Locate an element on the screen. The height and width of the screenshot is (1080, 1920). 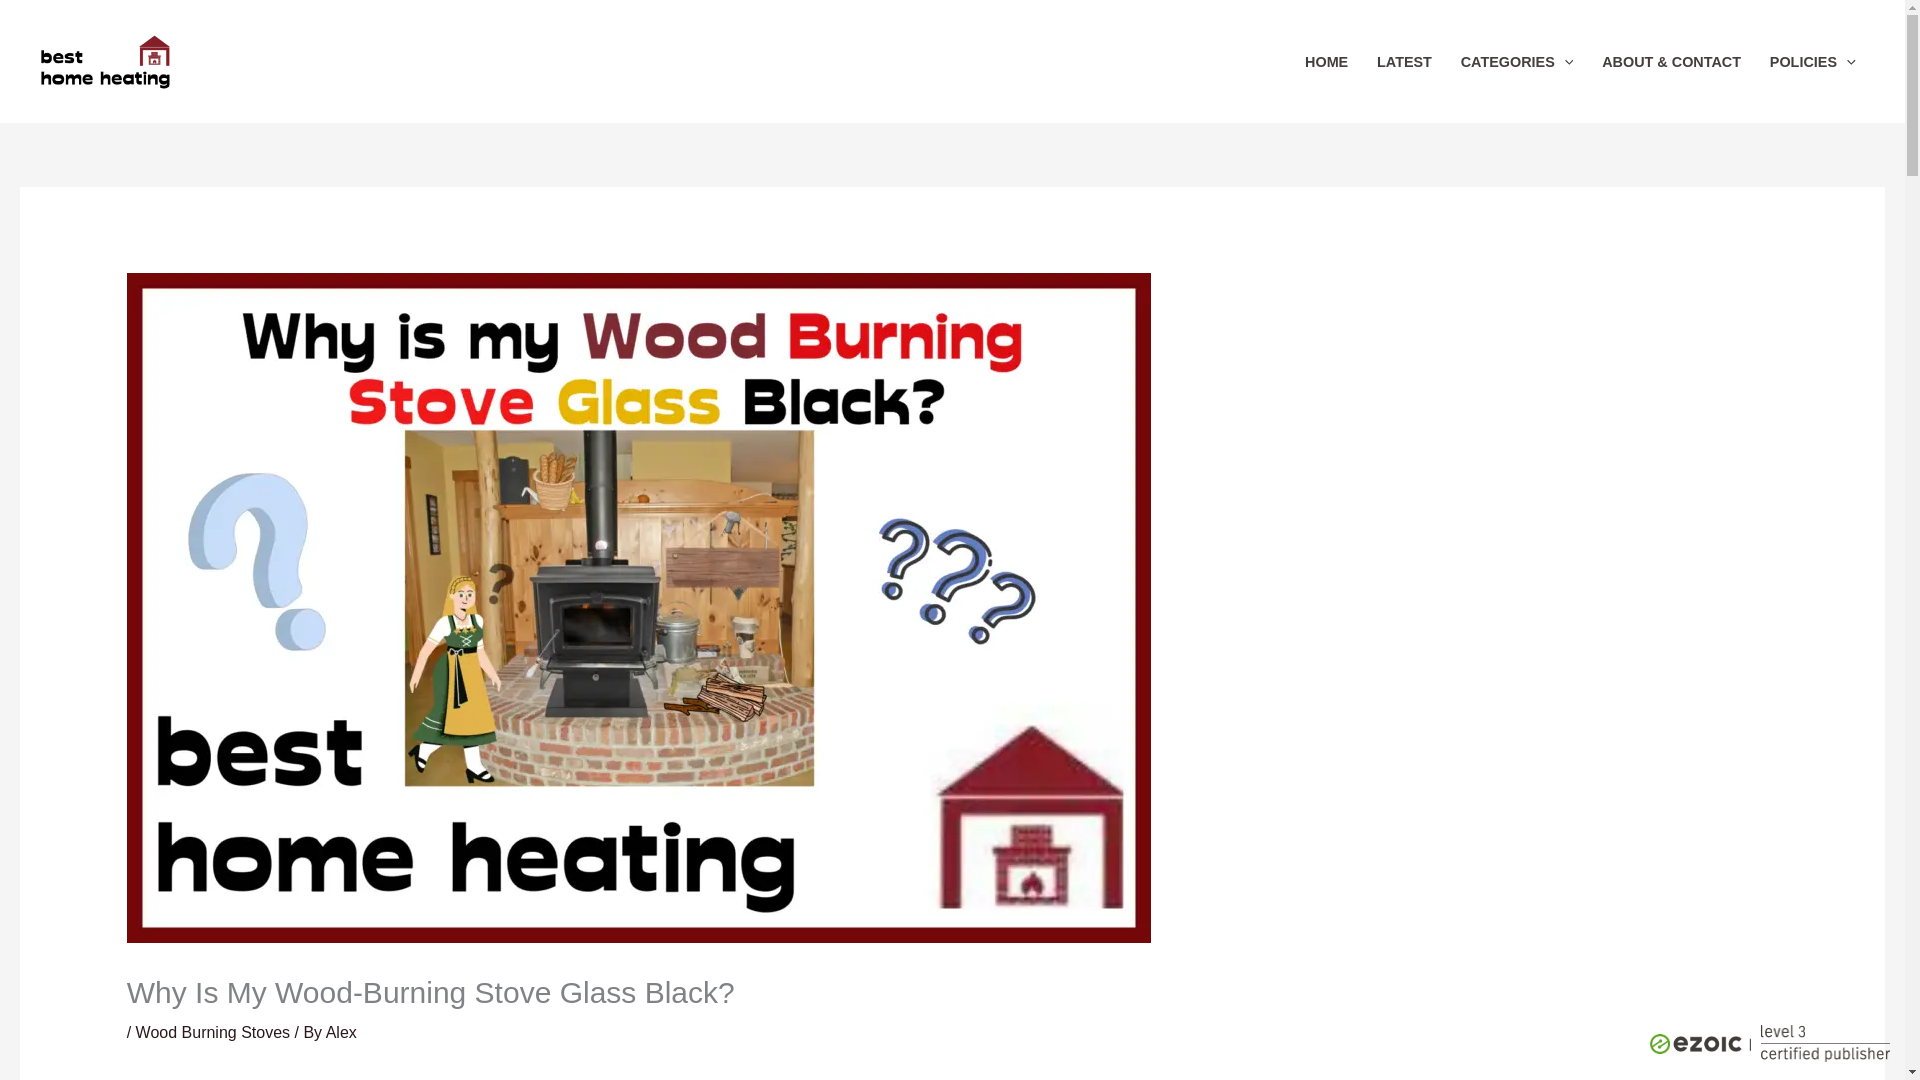
LATEST is located at coordinates (1405, 62).